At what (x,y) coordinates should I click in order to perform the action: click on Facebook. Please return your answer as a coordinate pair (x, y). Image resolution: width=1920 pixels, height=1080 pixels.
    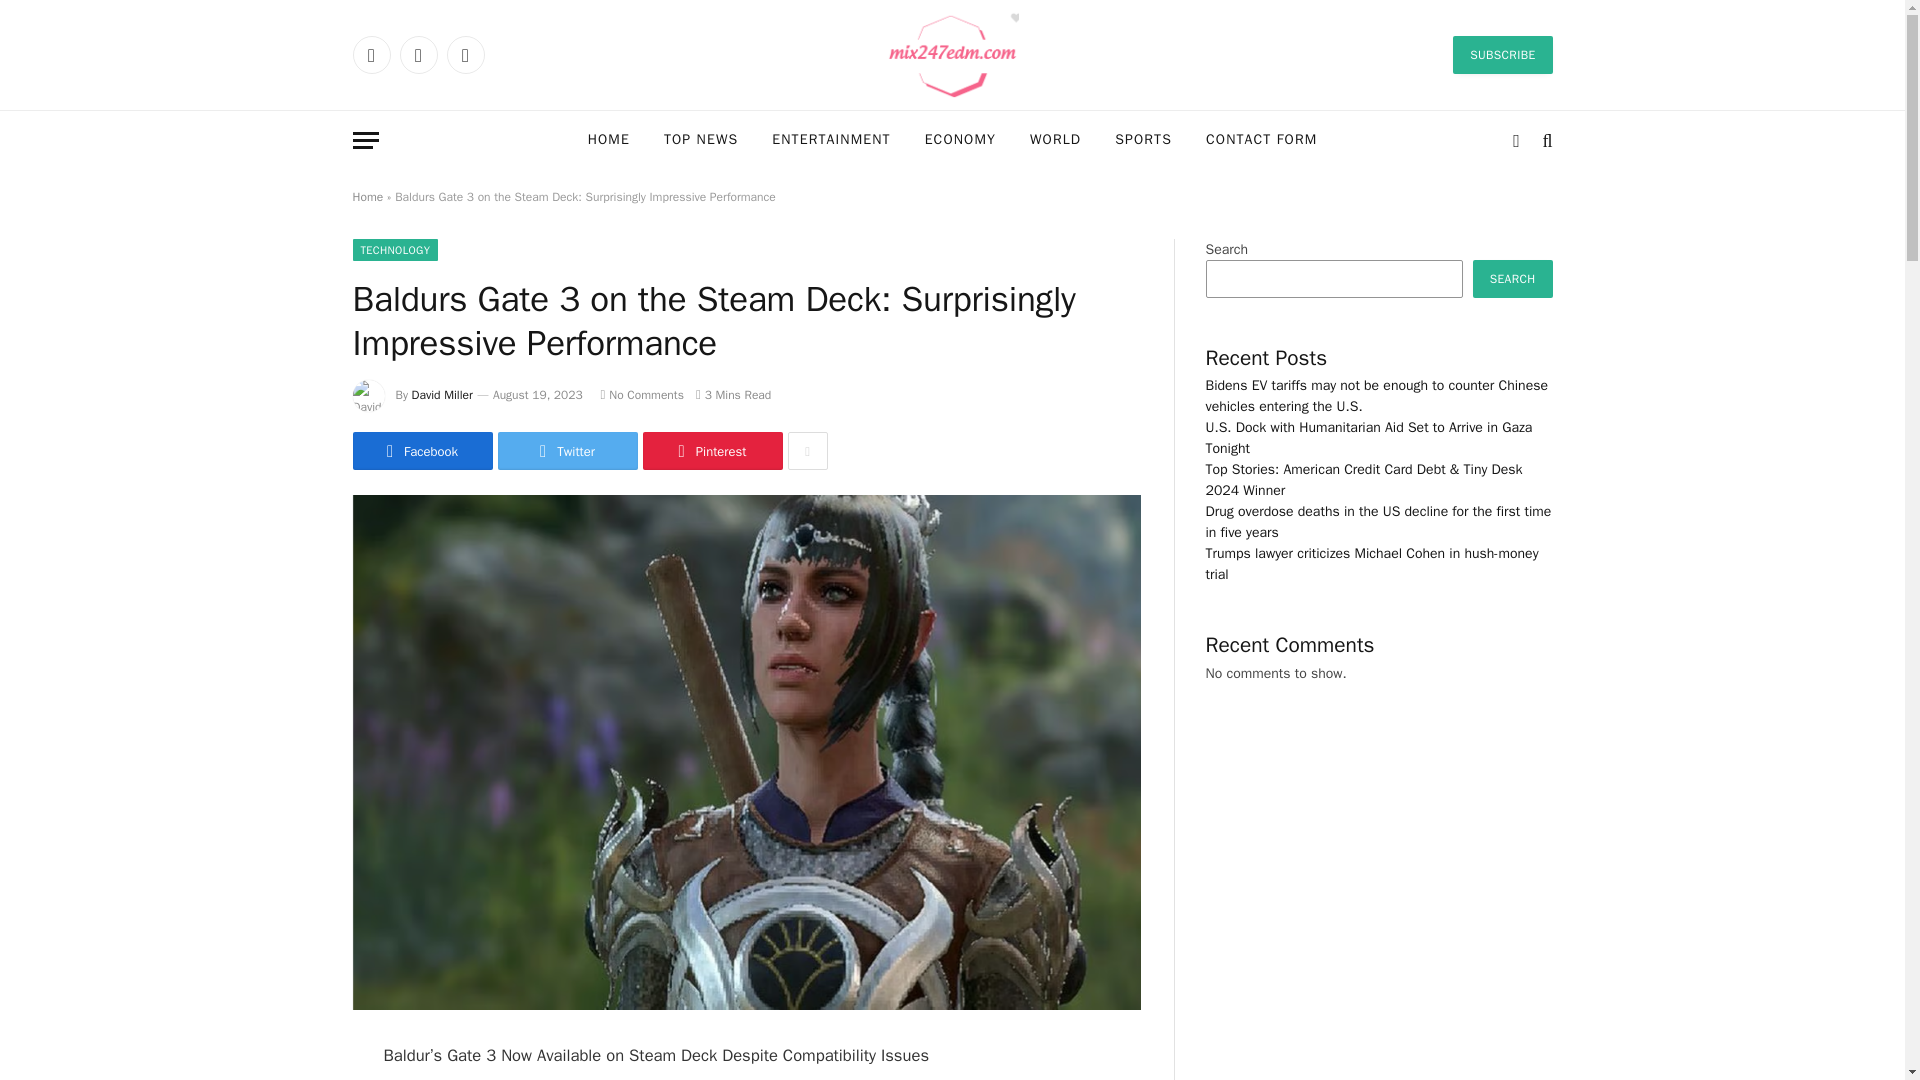
    Looking at the image, I should click on (370, 54).